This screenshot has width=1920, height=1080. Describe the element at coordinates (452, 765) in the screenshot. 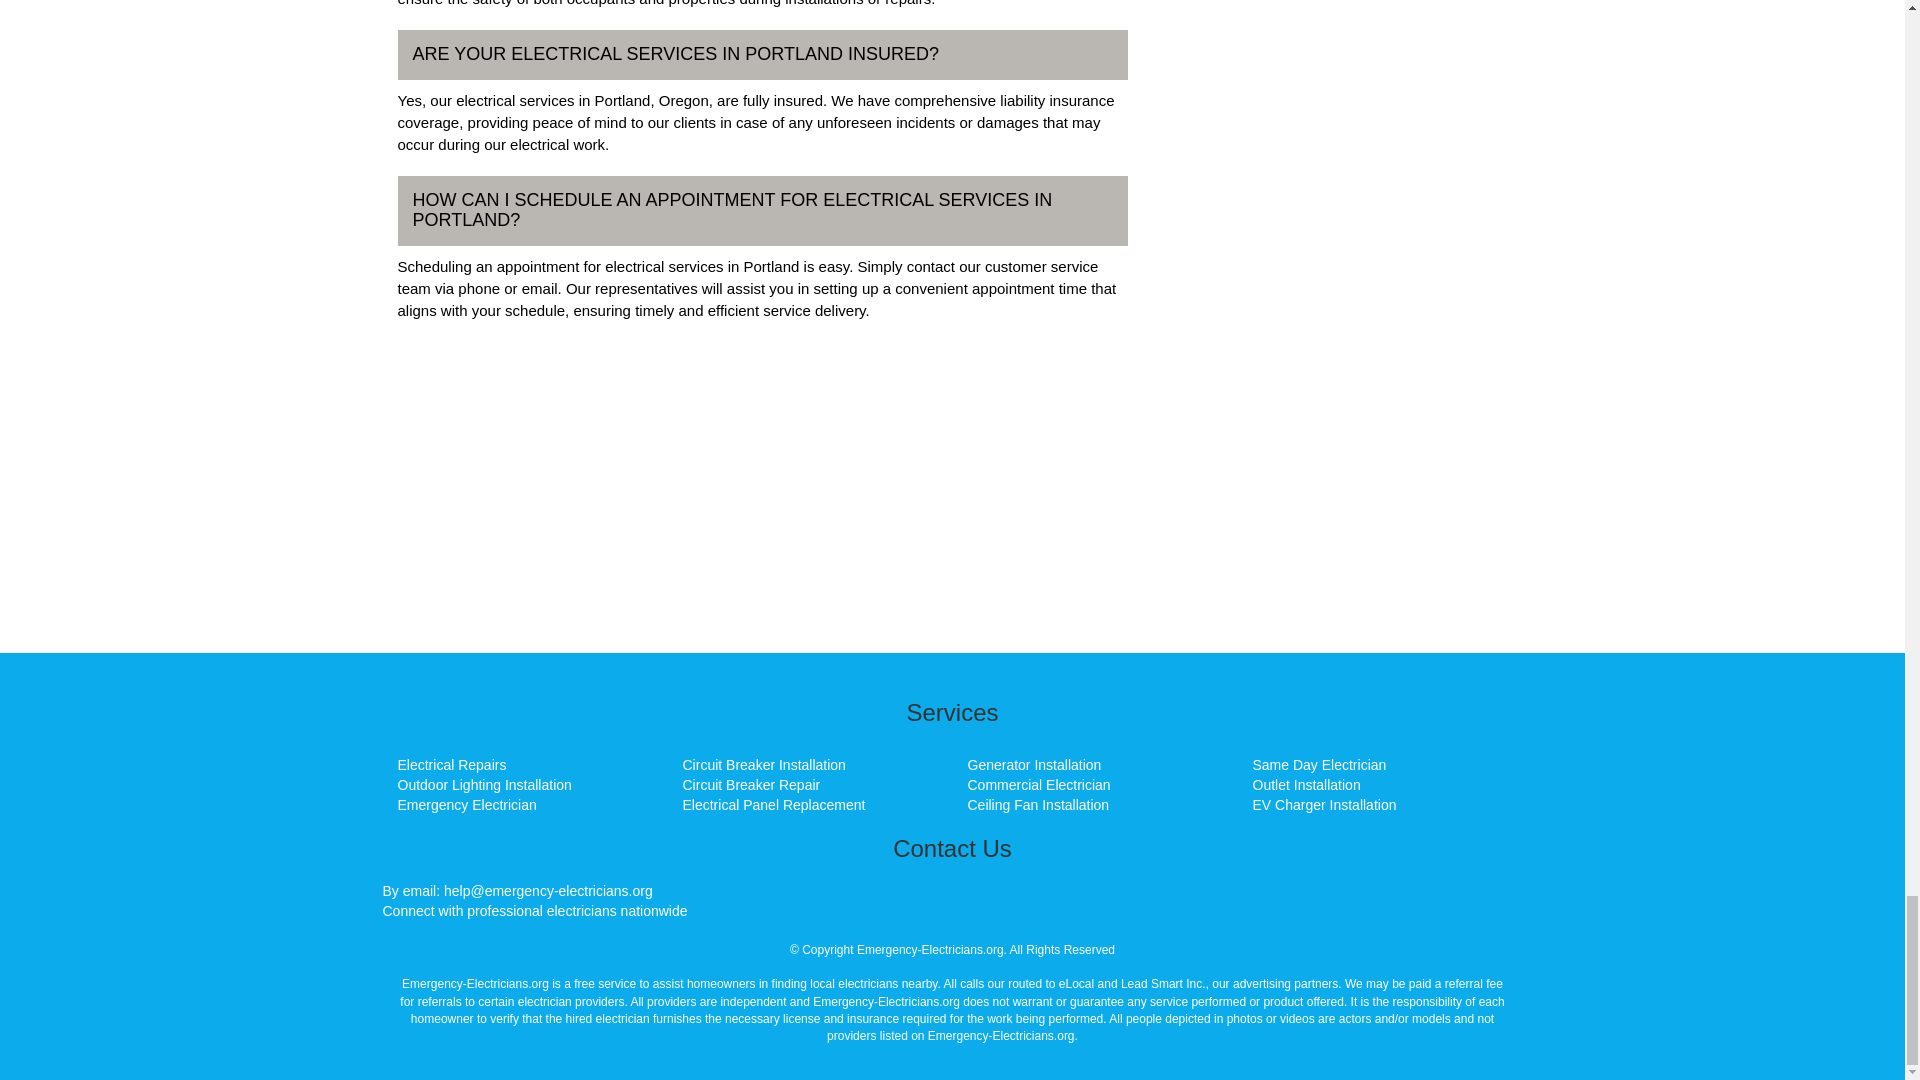

I see `Electrical Repairs` at that location.